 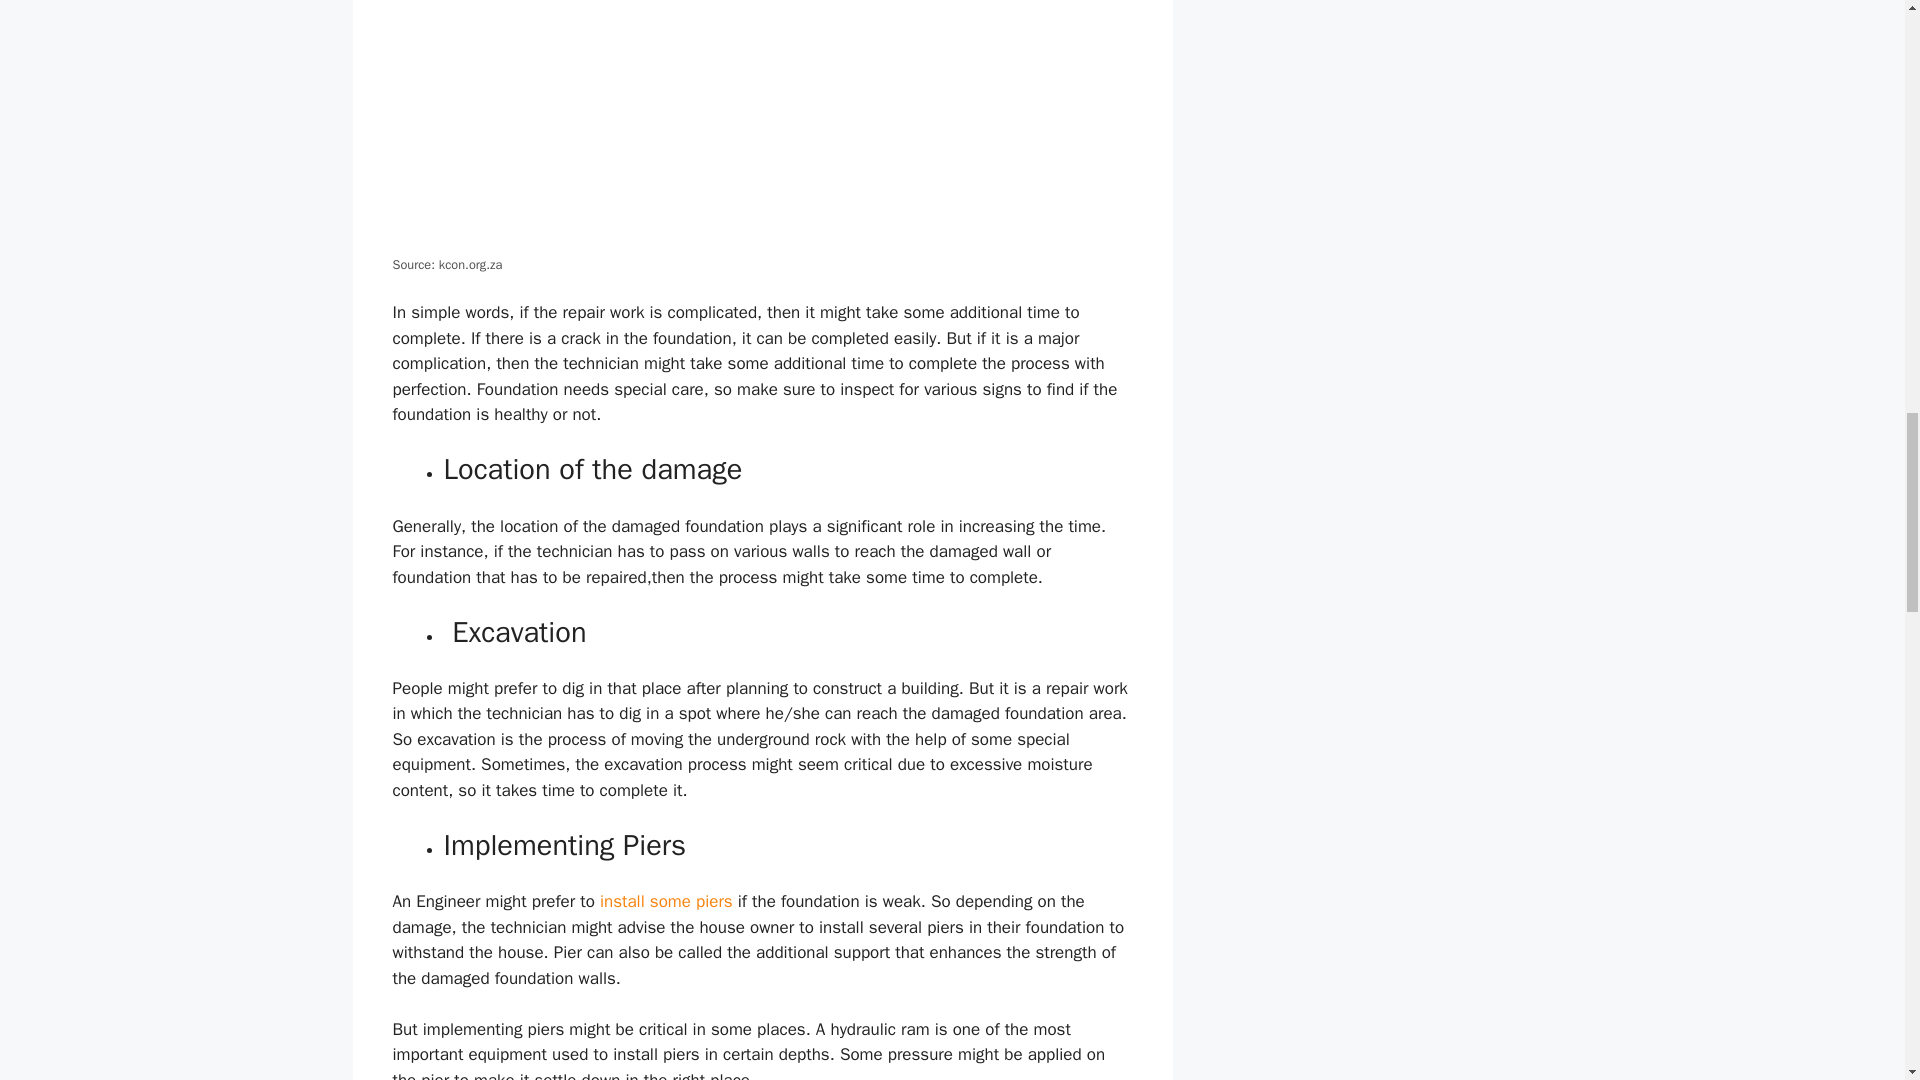 I want to click on install some piers, so click(x=666, y=901).